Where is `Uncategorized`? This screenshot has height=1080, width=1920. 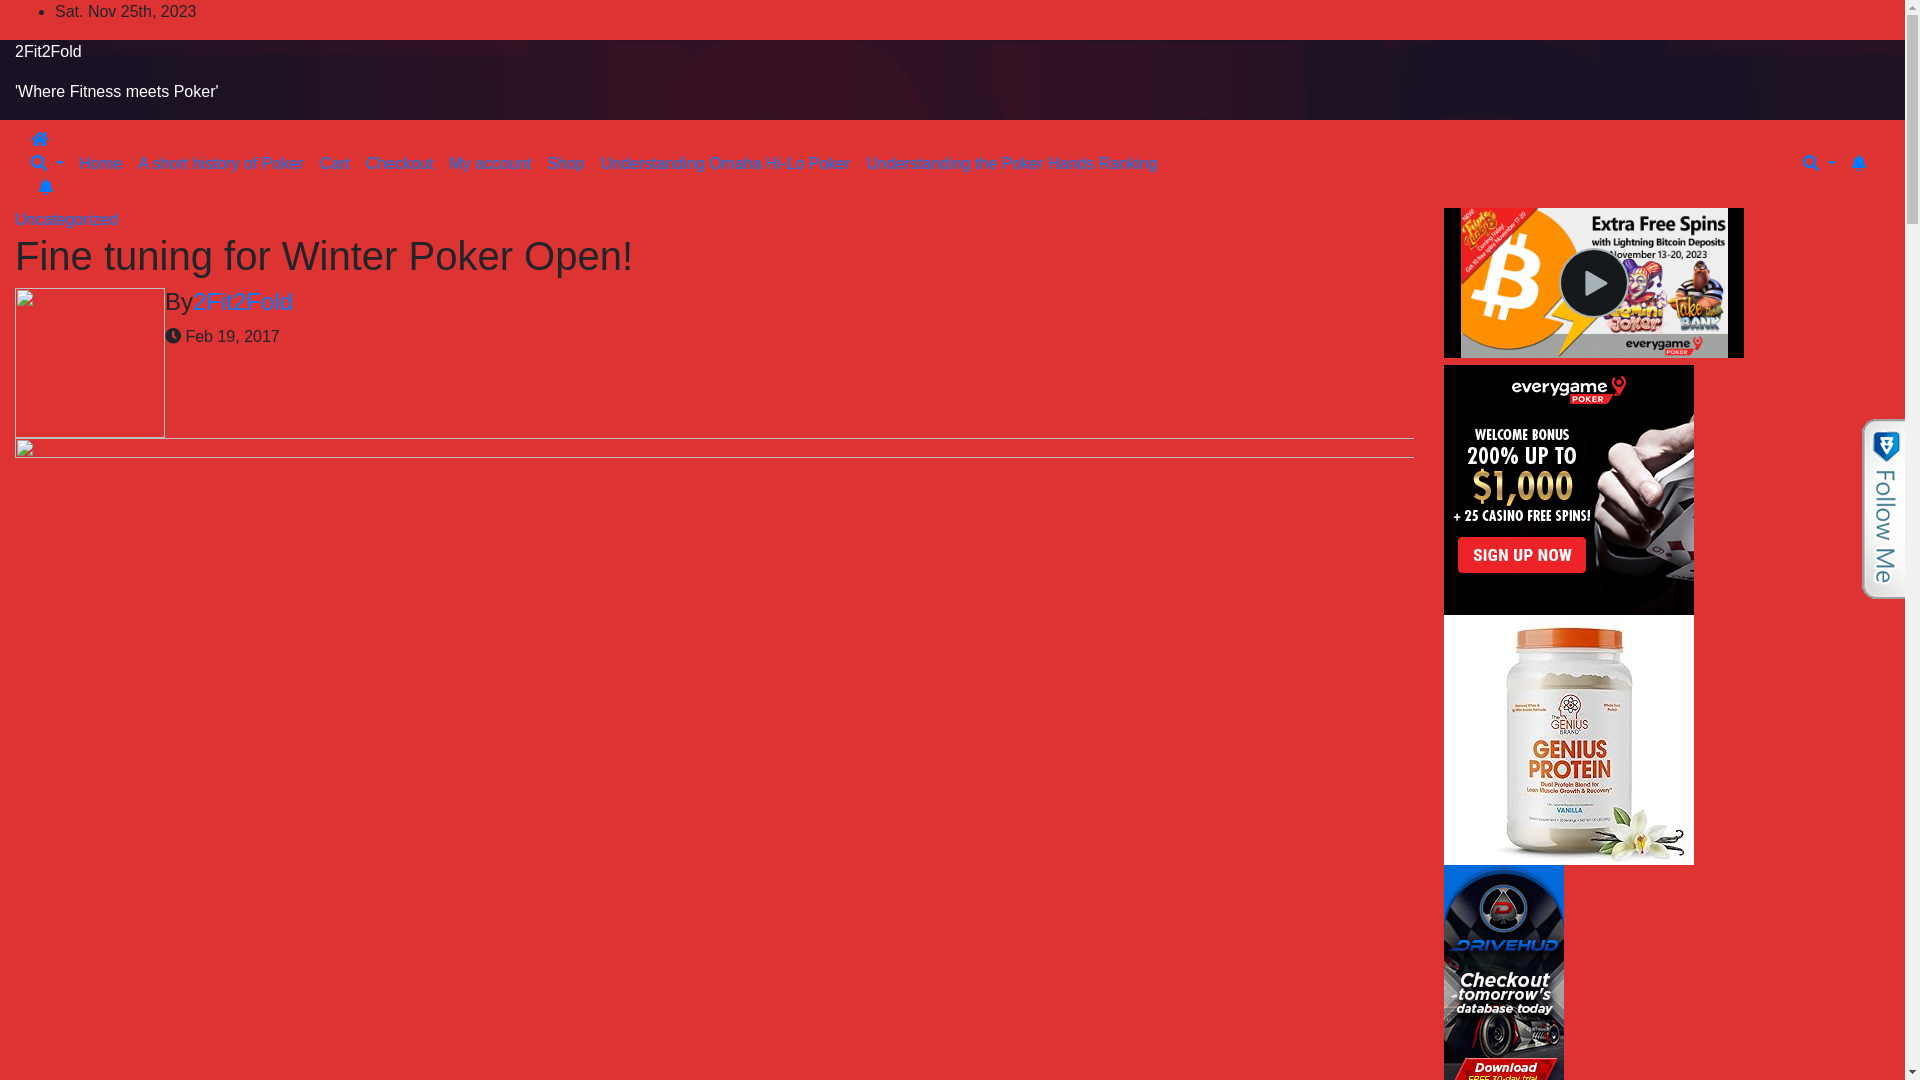
Uncategorized is located at coordinates (66, 220).